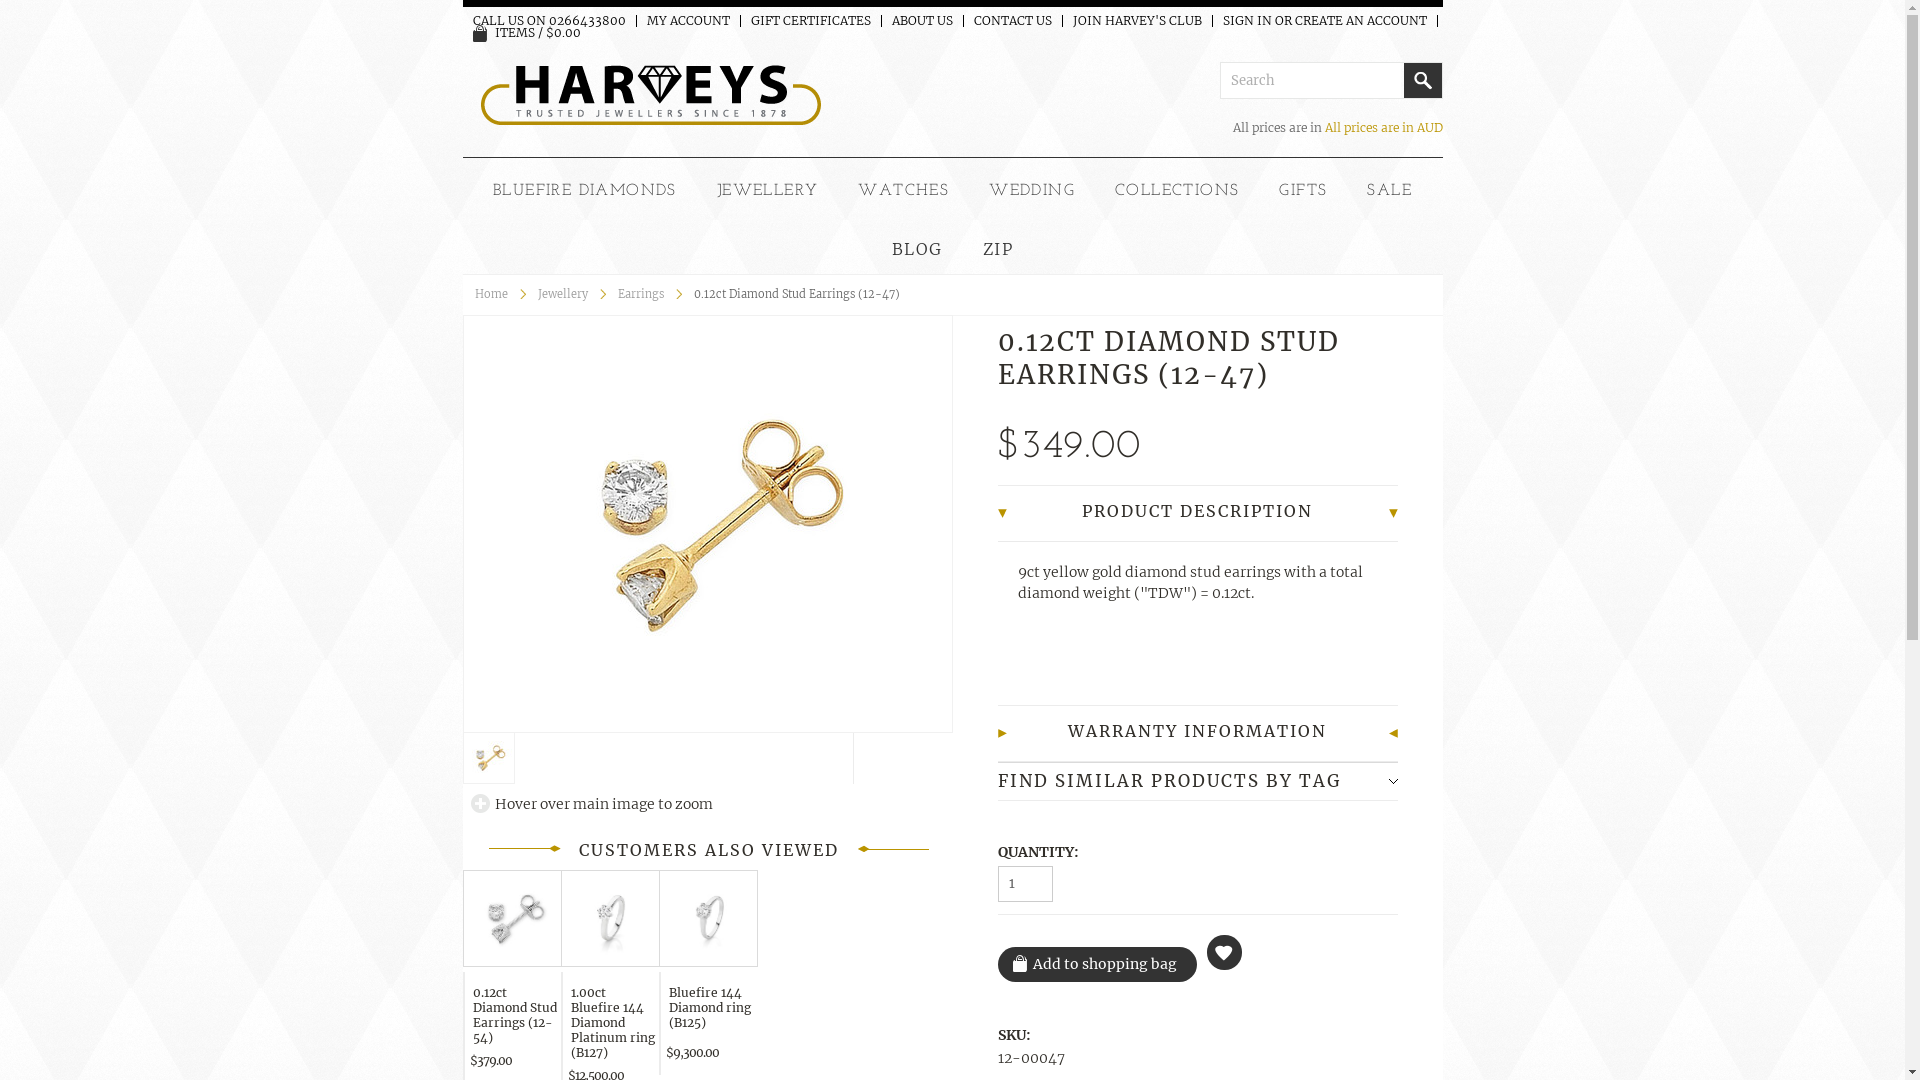 The width and height of the screenshot is (1920, 1080). I want to click on CONTACT US, so click(1013, 21).